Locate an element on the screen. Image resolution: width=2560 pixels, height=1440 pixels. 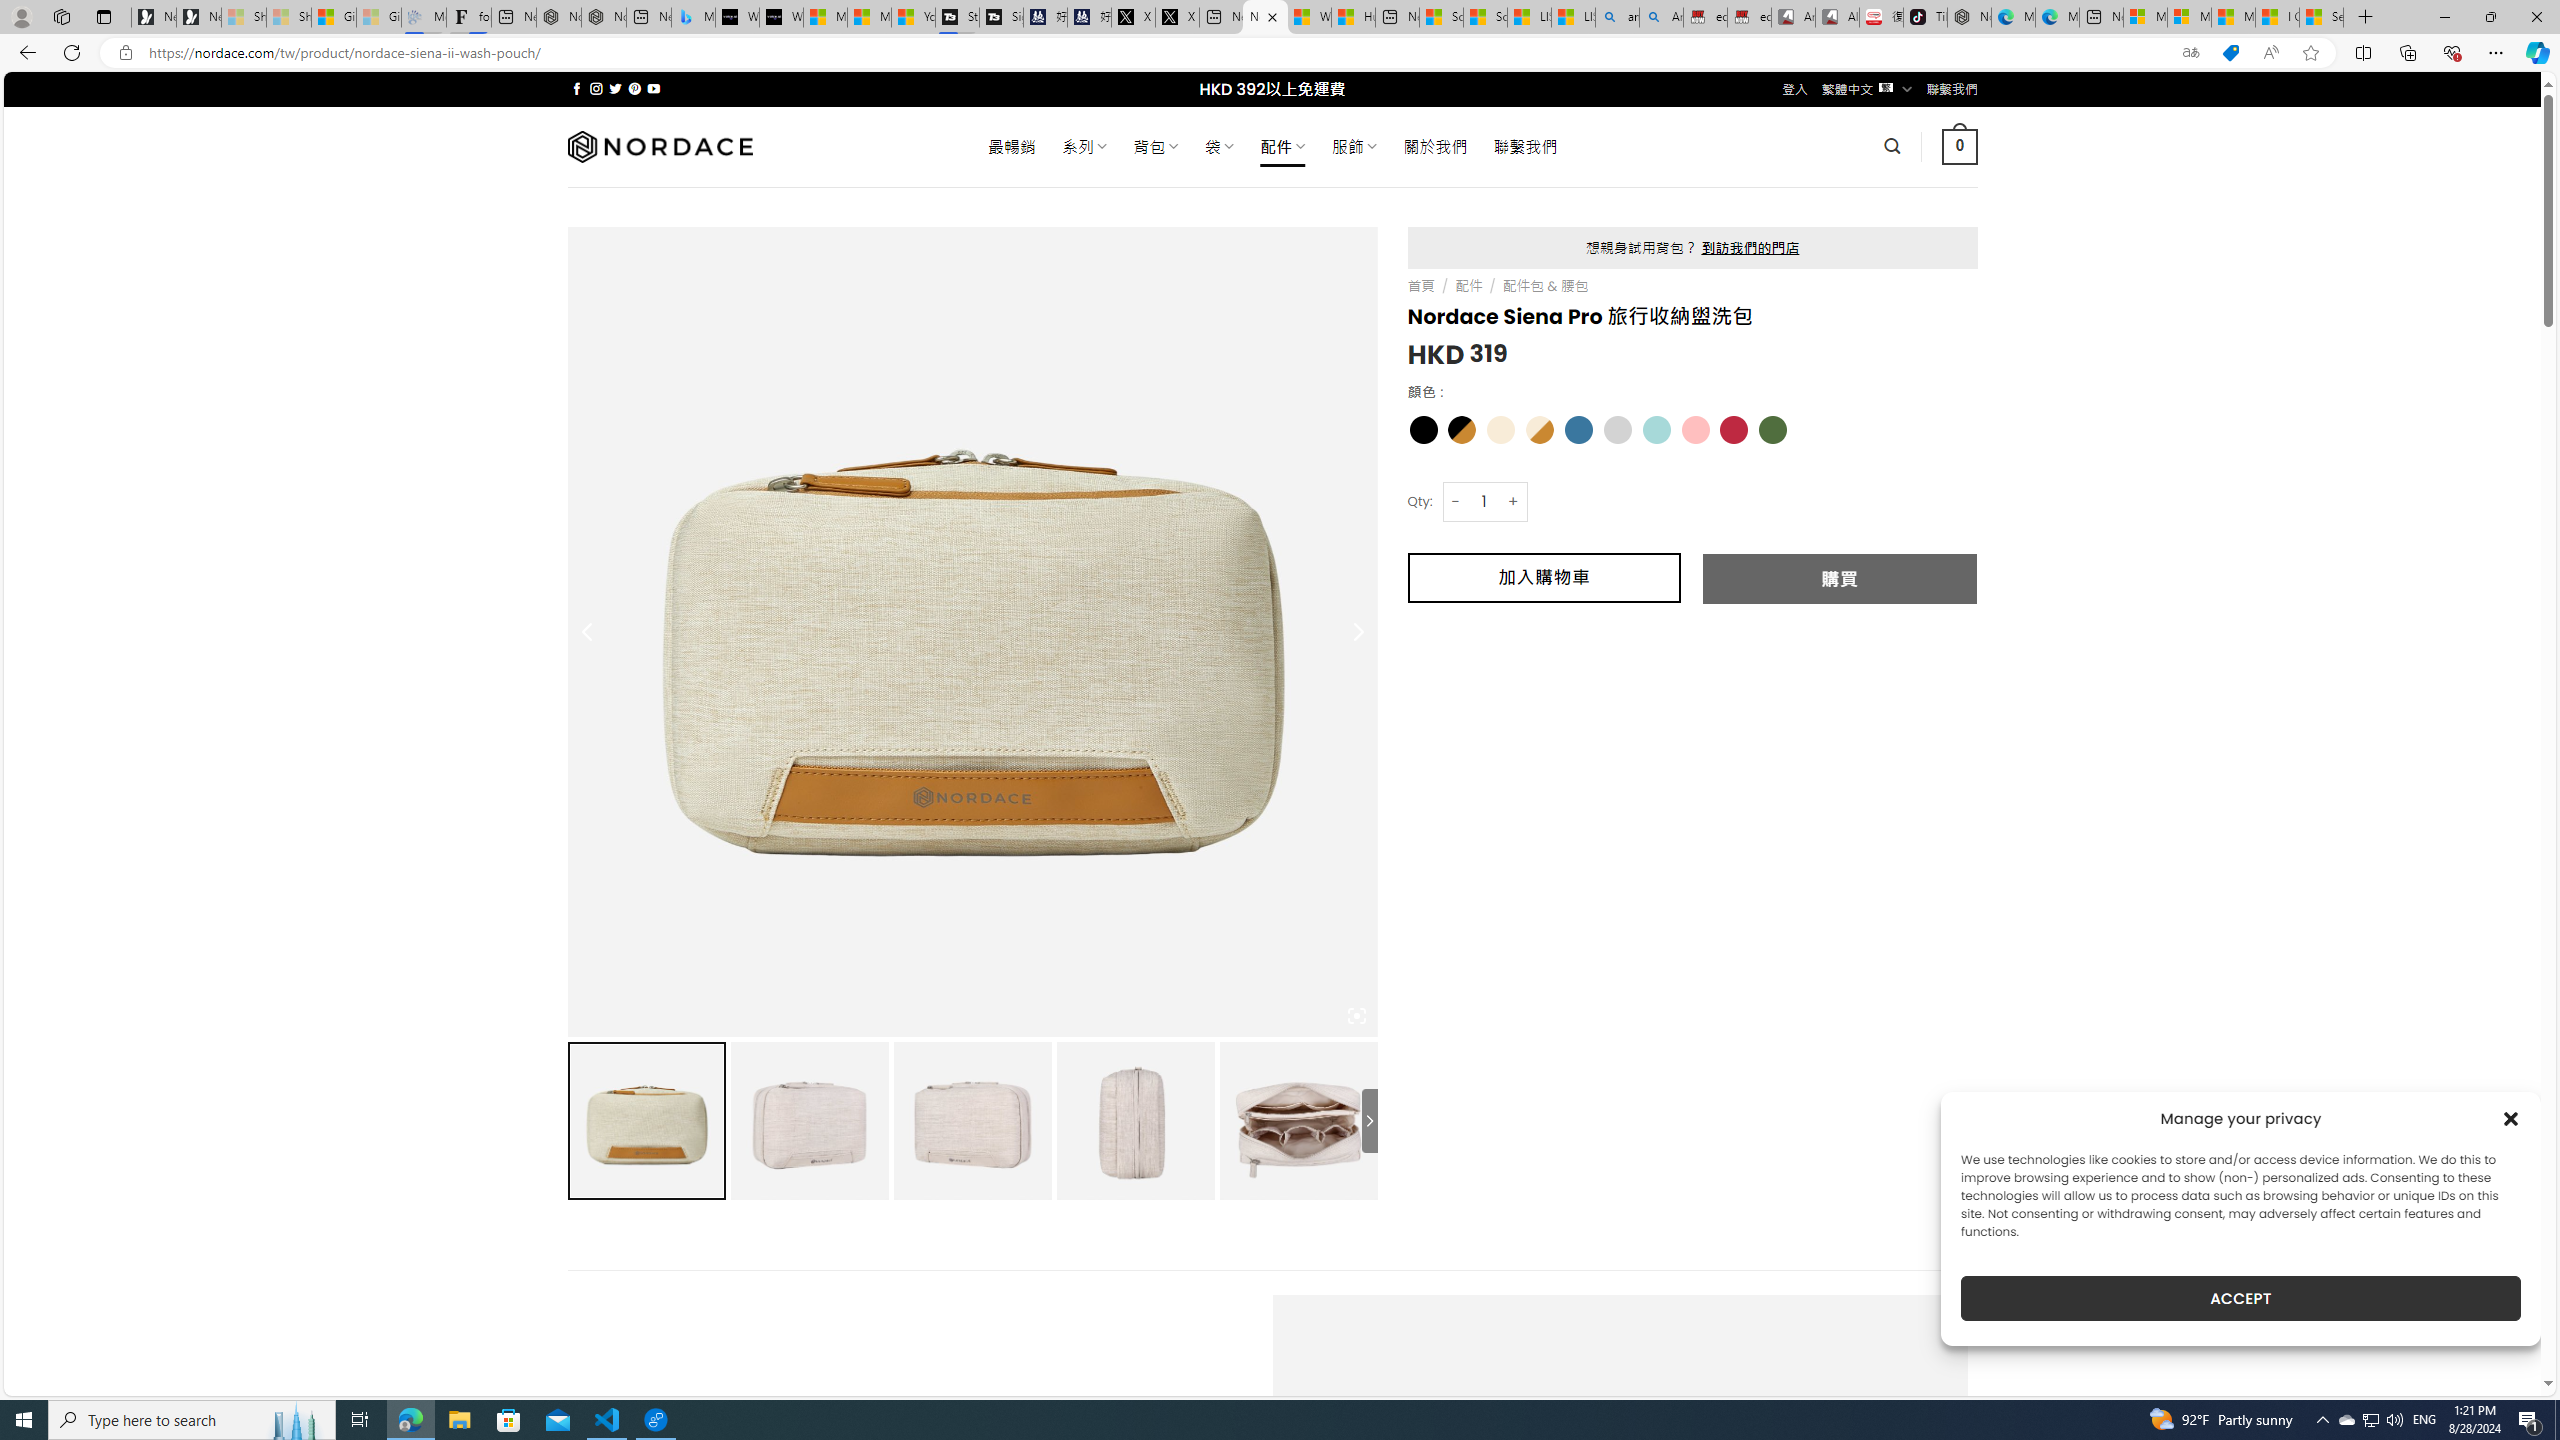
+ is located at coordinates (1514, 500).